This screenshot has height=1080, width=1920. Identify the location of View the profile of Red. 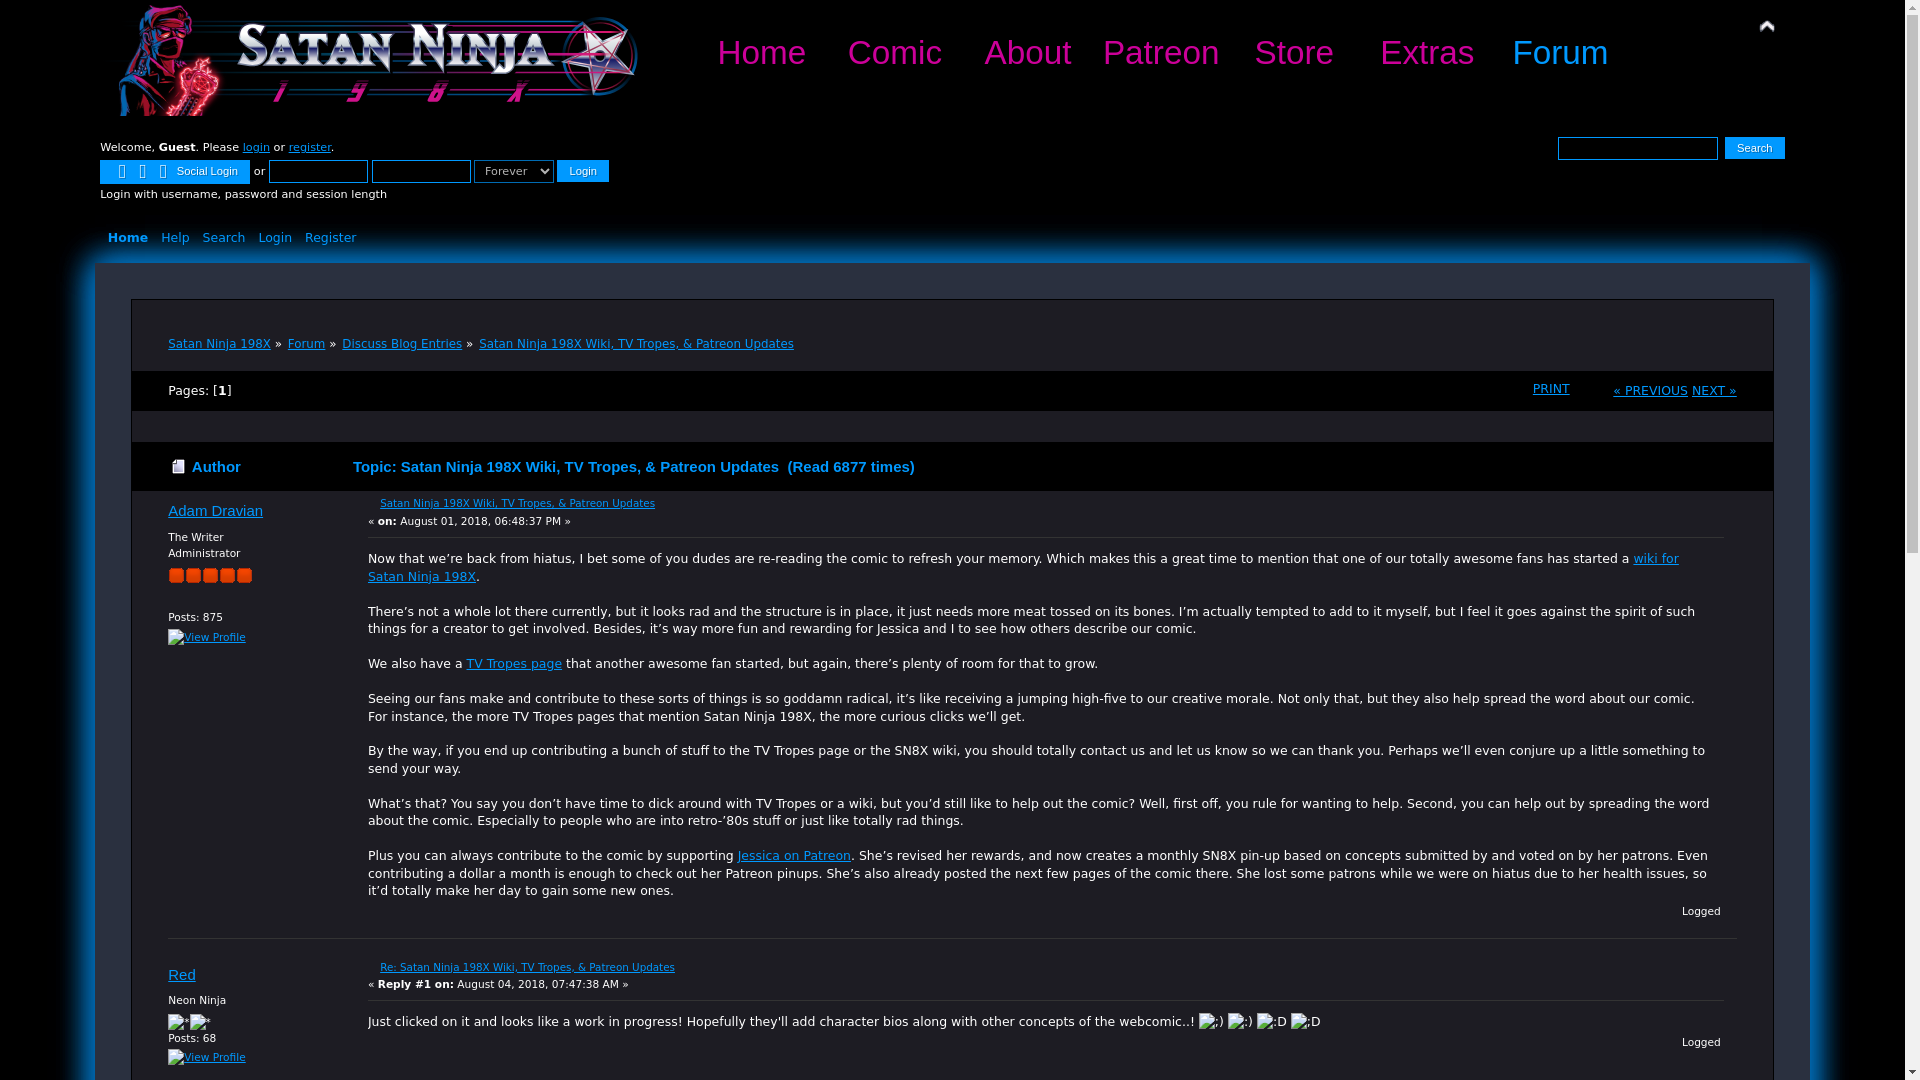
(182, 974).